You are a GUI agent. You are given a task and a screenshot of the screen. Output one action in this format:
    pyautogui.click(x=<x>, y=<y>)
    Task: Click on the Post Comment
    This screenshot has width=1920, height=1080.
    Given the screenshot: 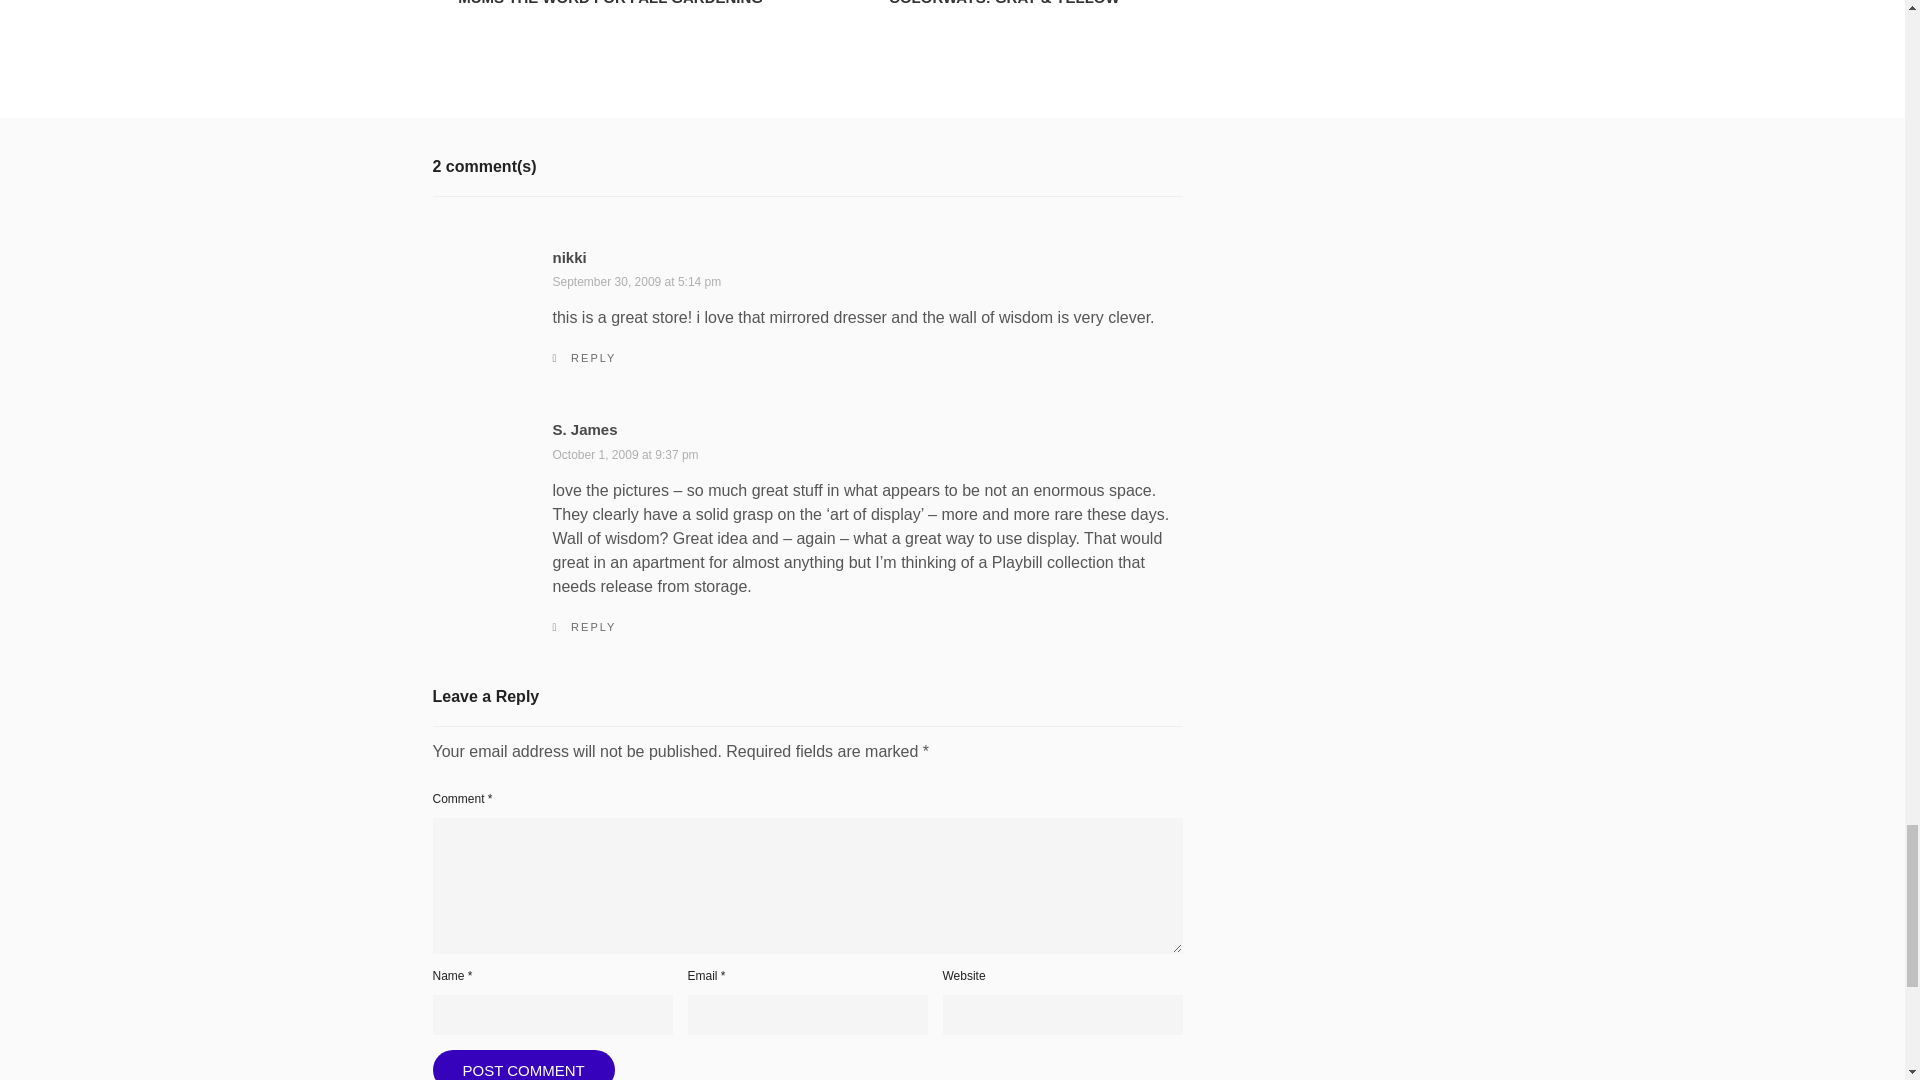 What is the action you would take?
    pyautogui.click(x=619, y=29)
    